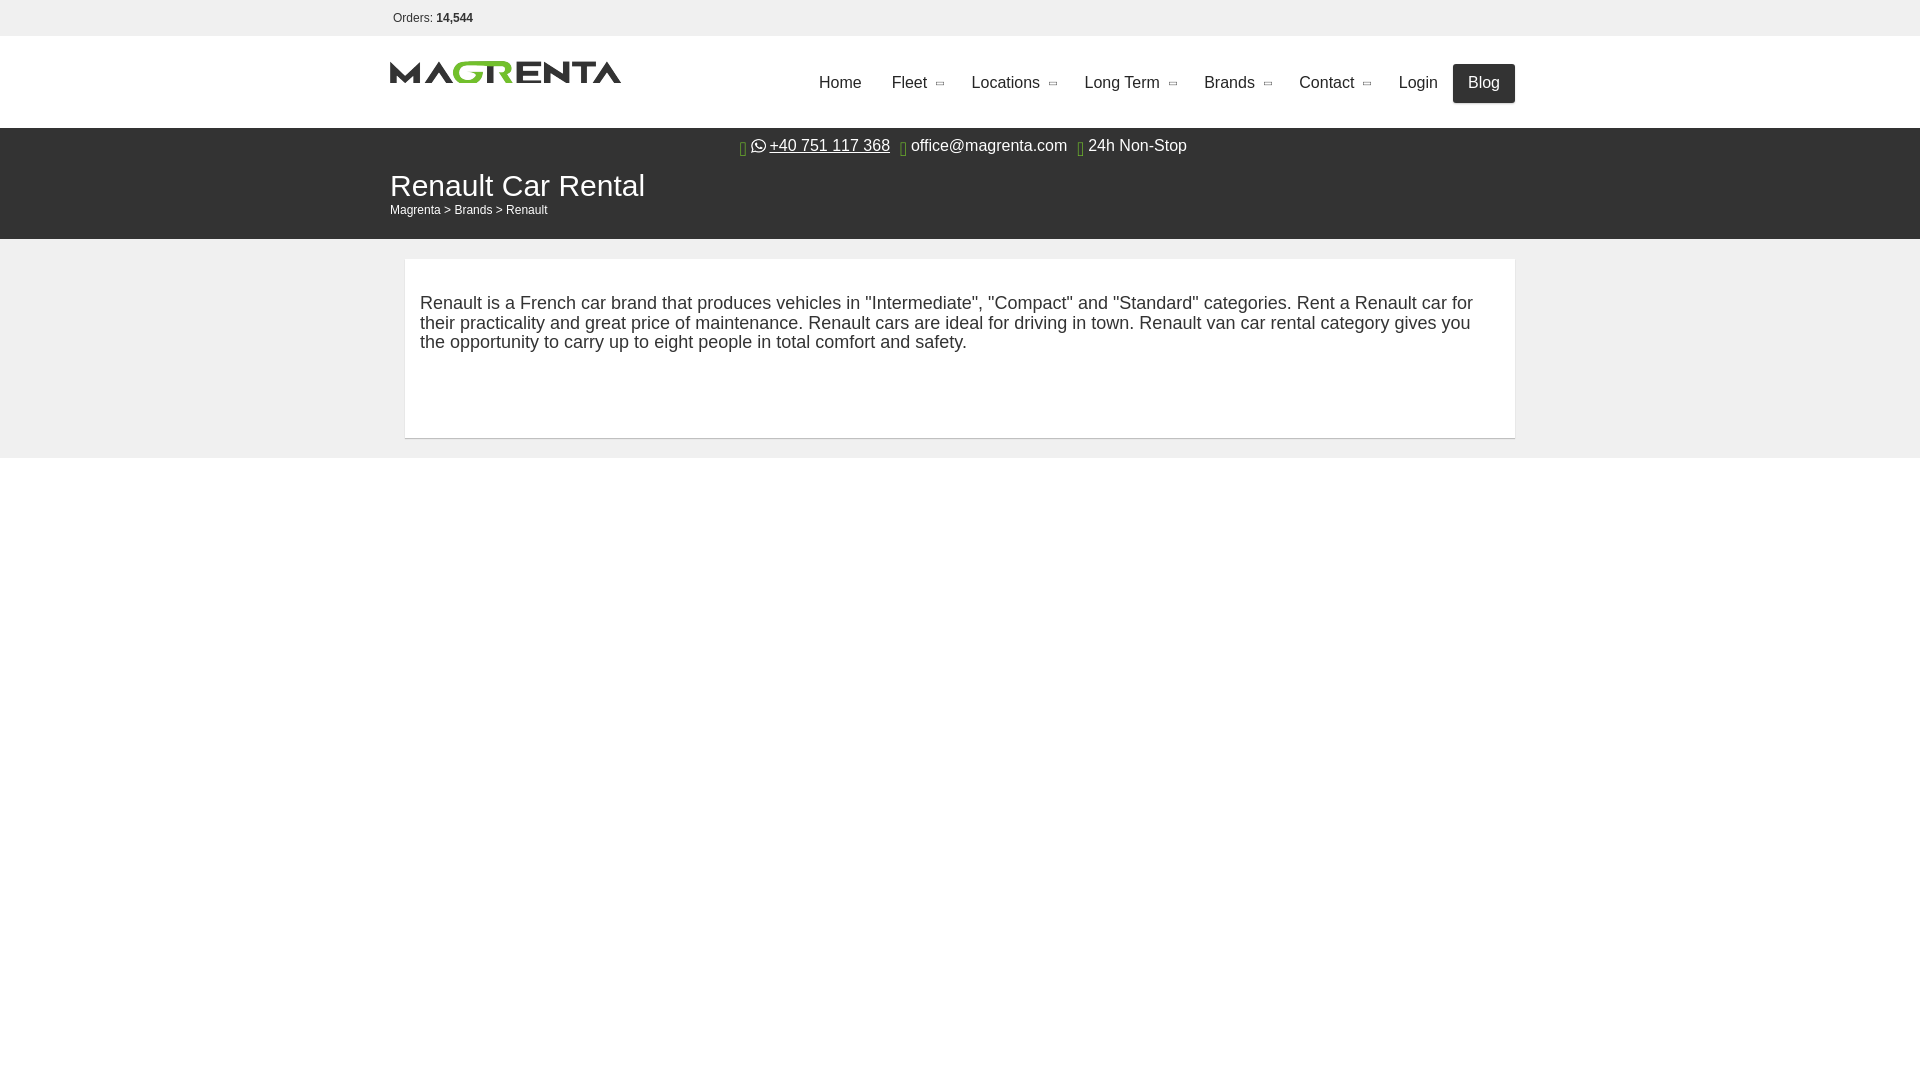  What do you see at coordinates (840, 82) in the screenshot?
I see `Home` at bounding box center [840, 82].